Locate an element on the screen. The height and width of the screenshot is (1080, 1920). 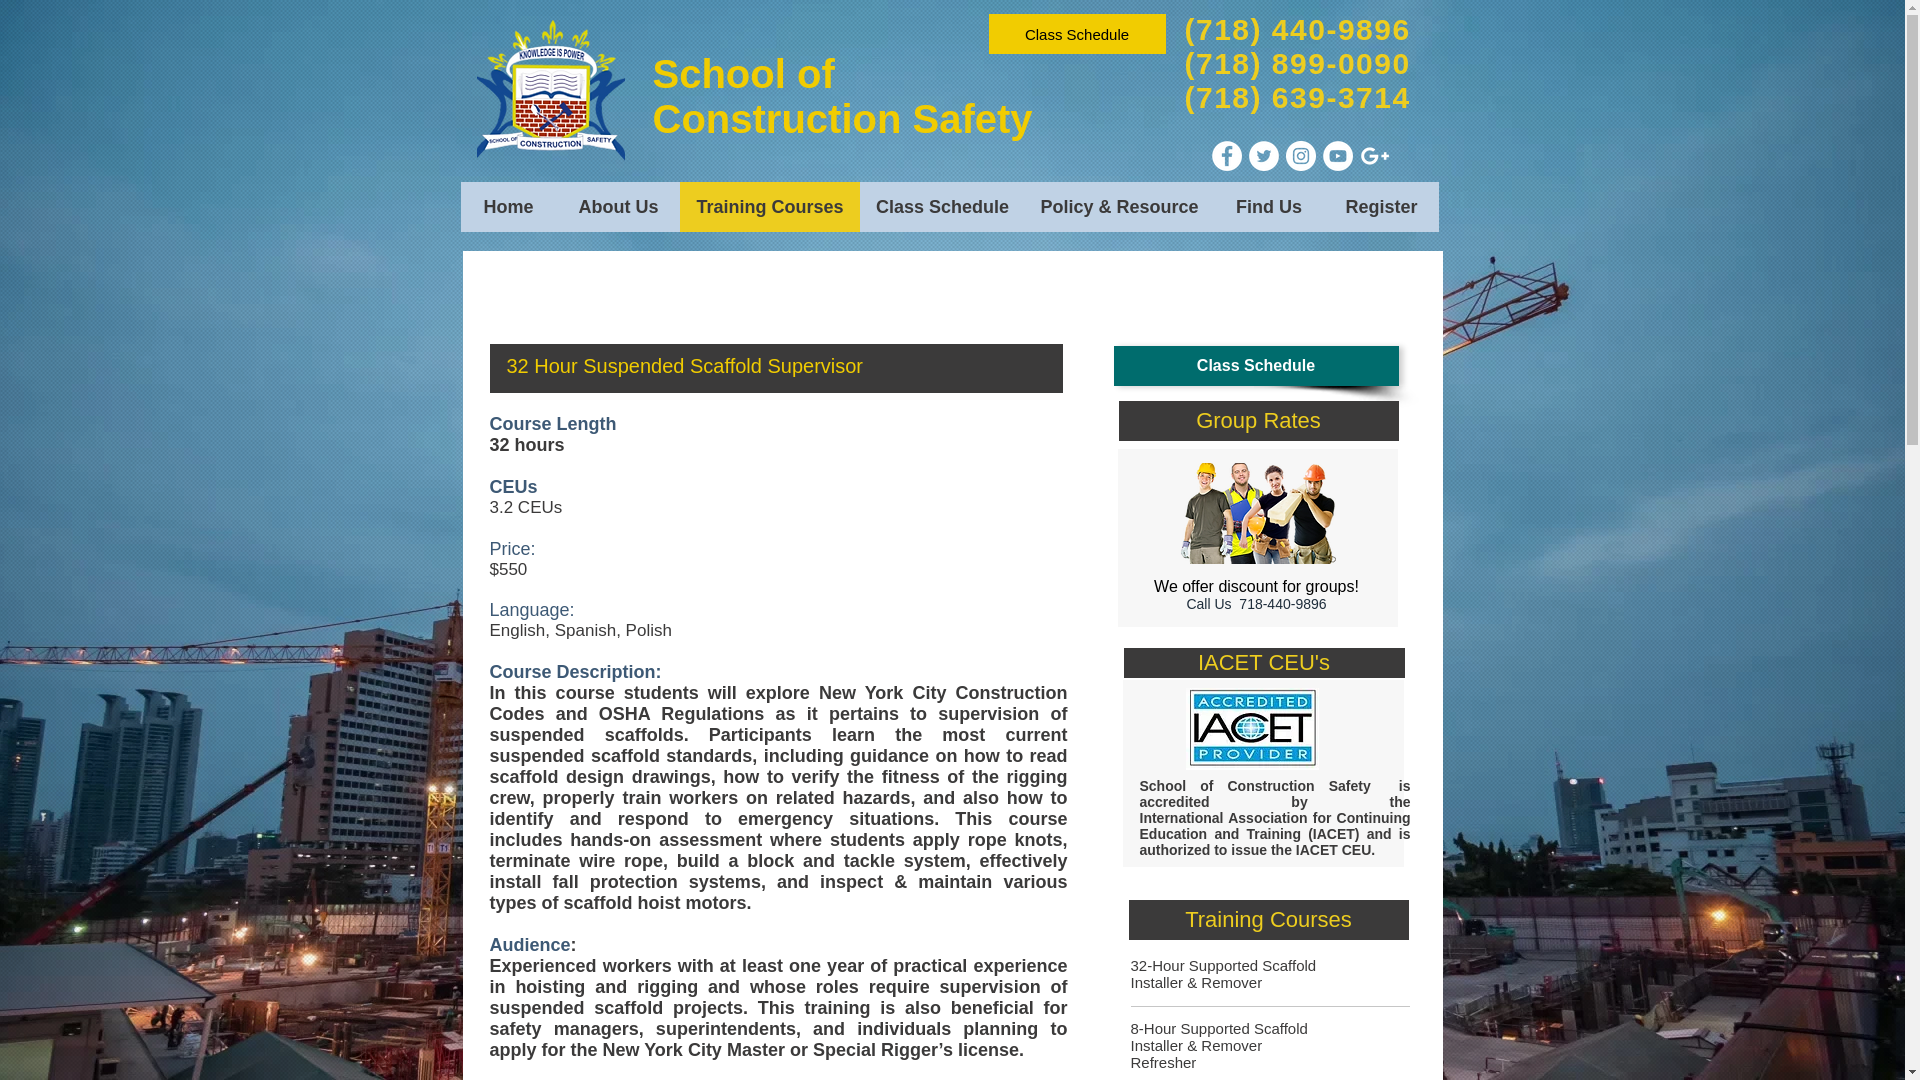
Register is located at coordinates (1381, 207).